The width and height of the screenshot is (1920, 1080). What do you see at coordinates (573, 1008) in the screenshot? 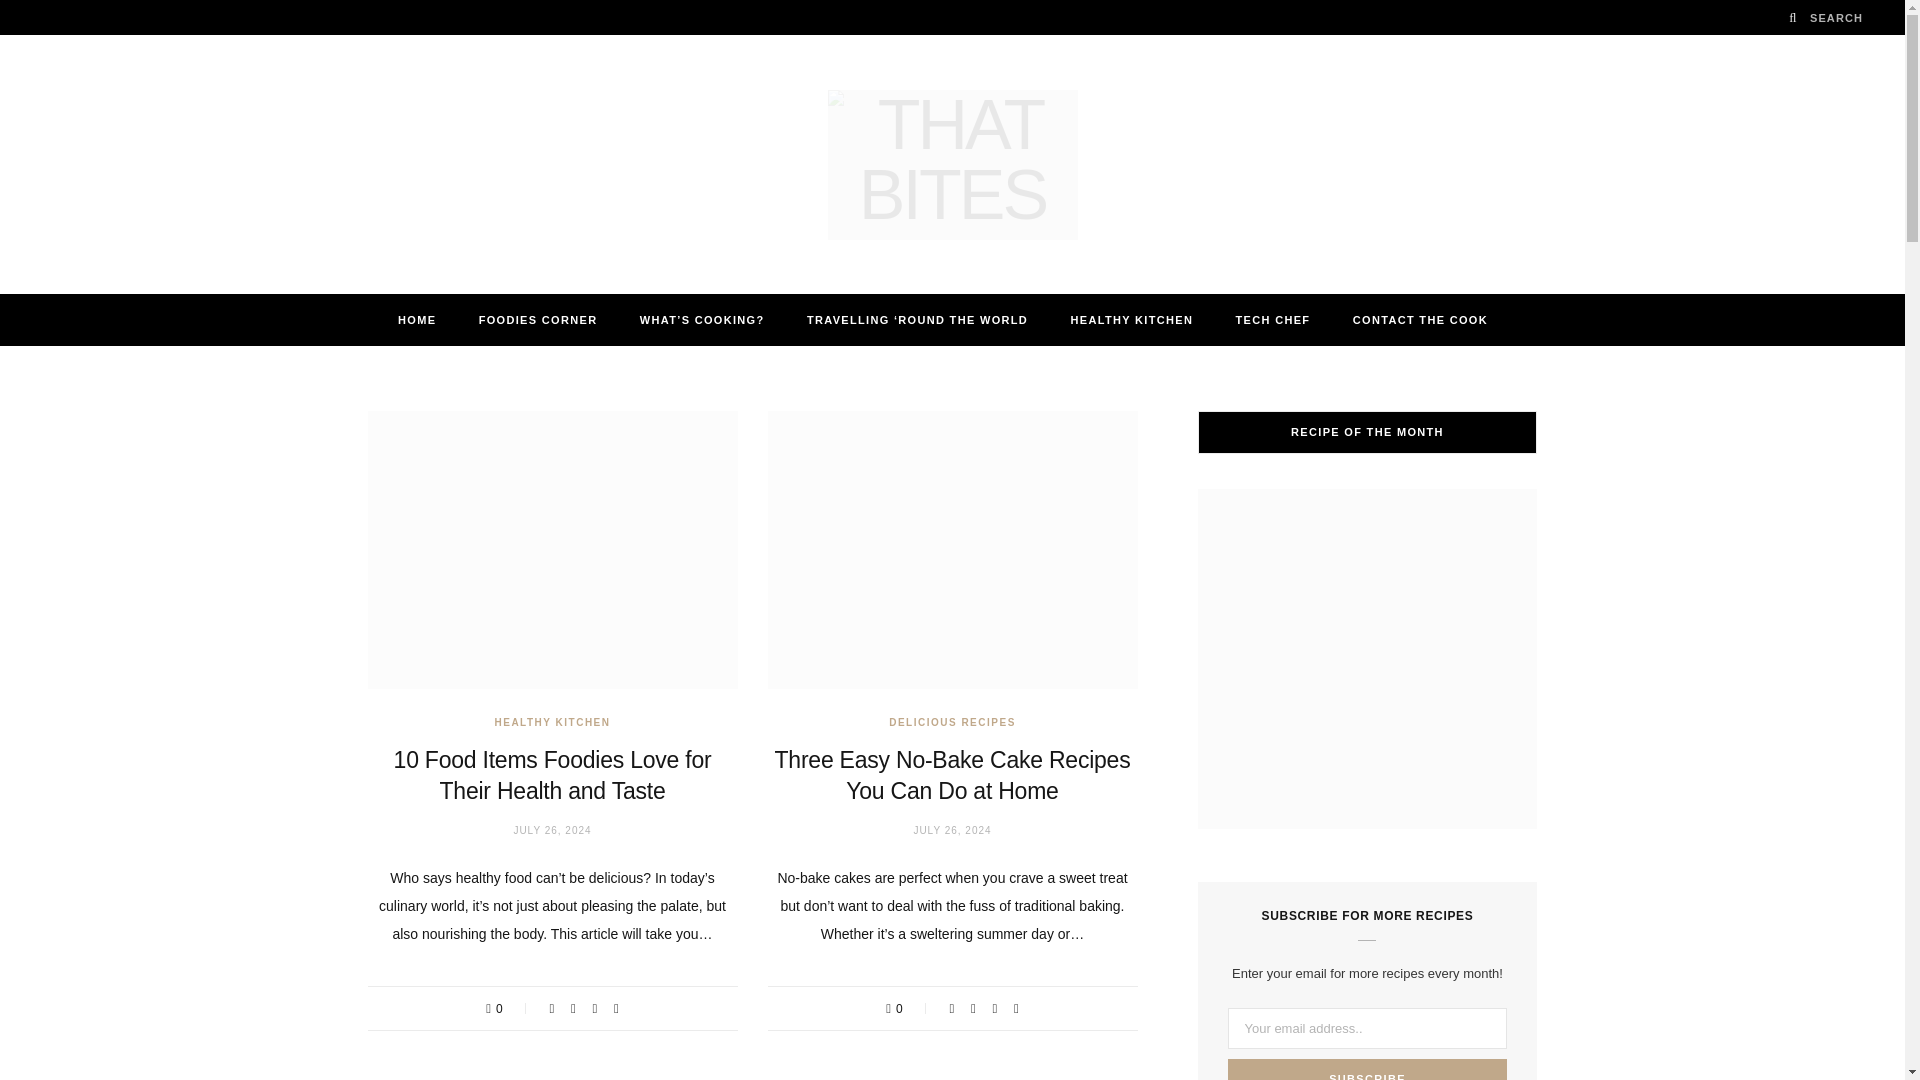
I see `Share on Twitter` at bounding box center [573, 1008].